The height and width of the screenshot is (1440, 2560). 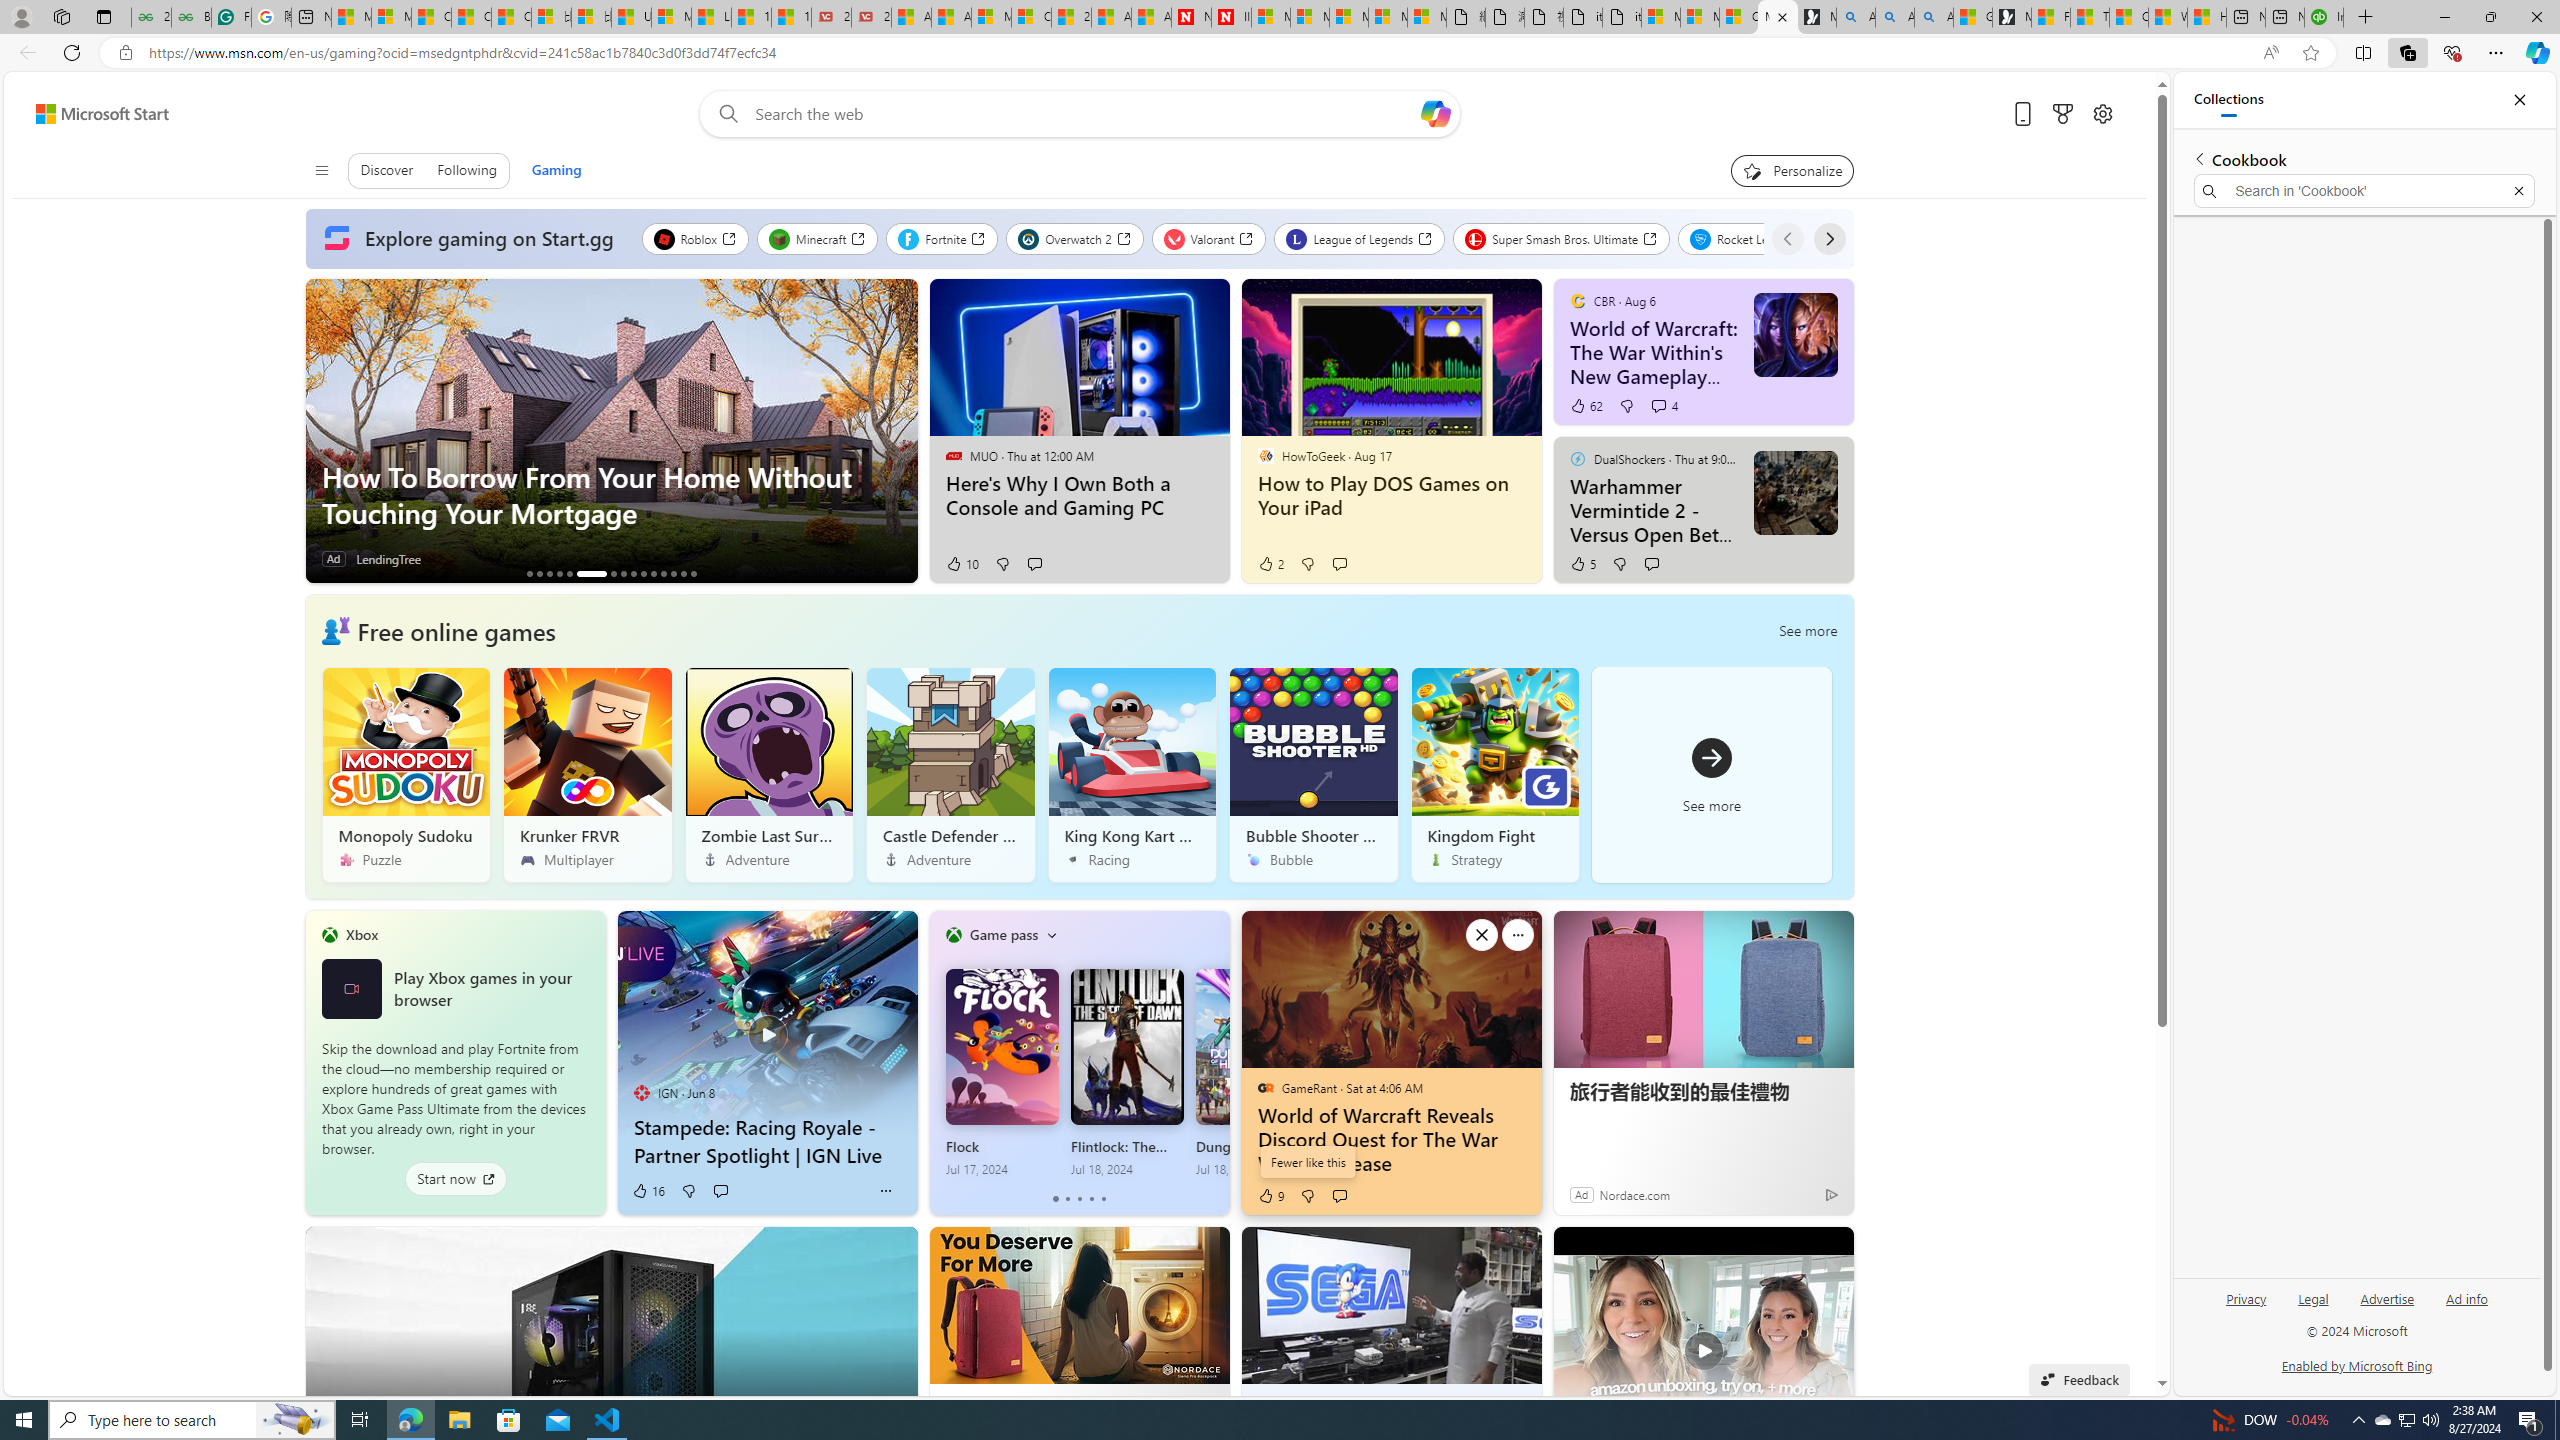 I want to click on Cloud Computing Services | Microsoft Azure, so click(x=1031, y=17).